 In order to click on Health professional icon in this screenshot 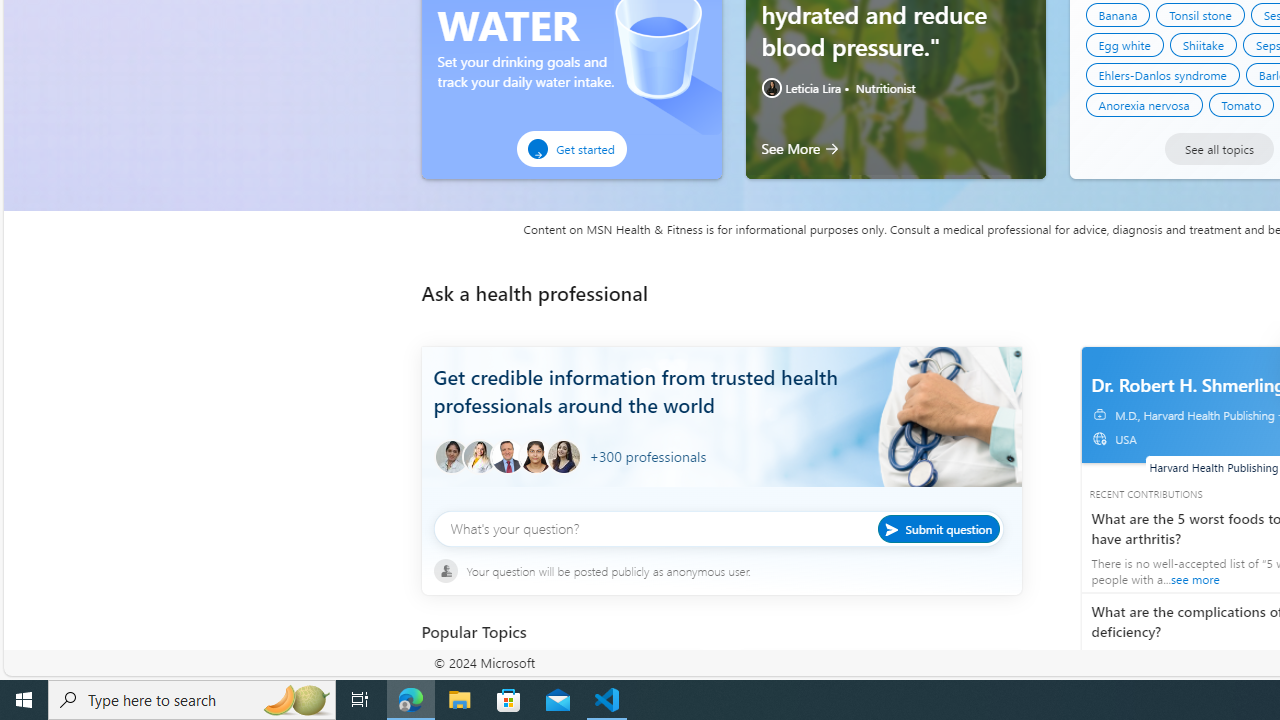, I will do `click(450, 457)`.